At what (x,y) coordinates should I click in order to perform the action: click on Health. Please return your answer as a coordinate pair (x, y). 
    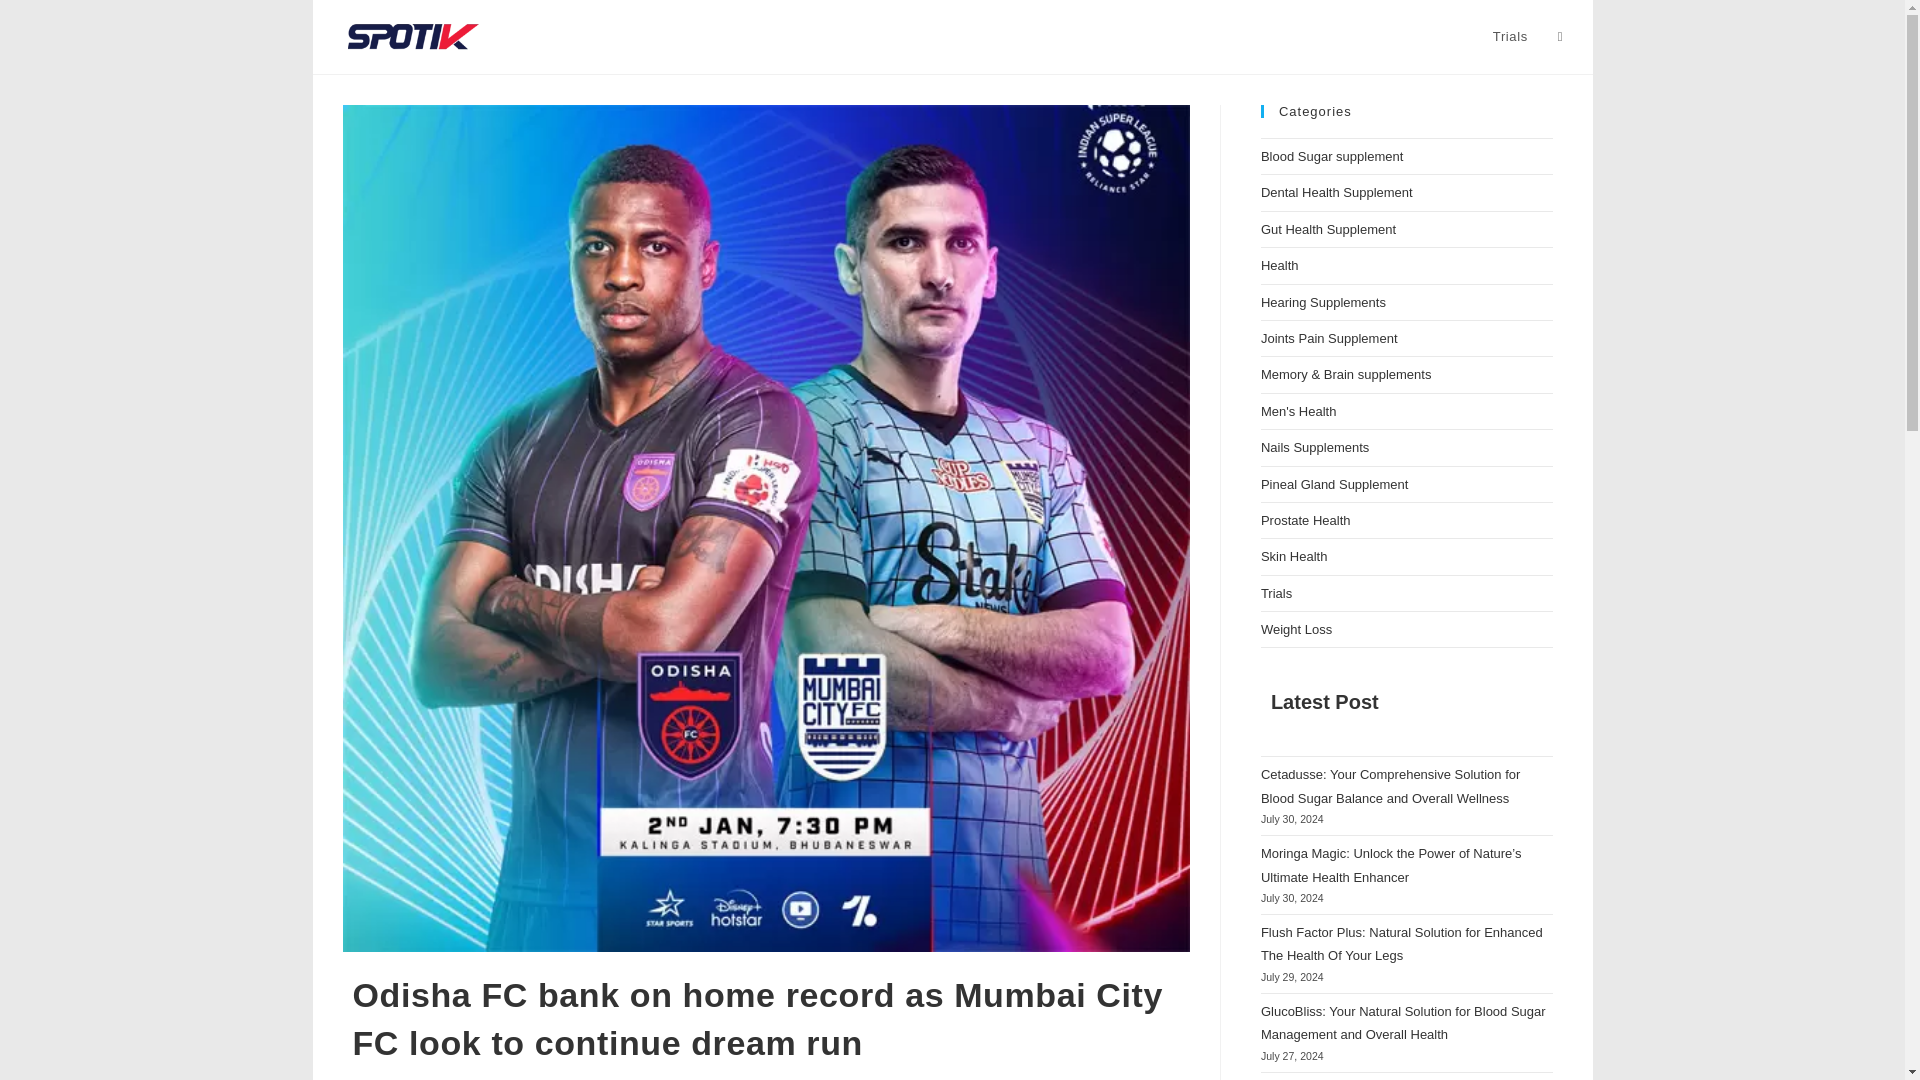
    Looking at the image, I should click on (1280, 266).